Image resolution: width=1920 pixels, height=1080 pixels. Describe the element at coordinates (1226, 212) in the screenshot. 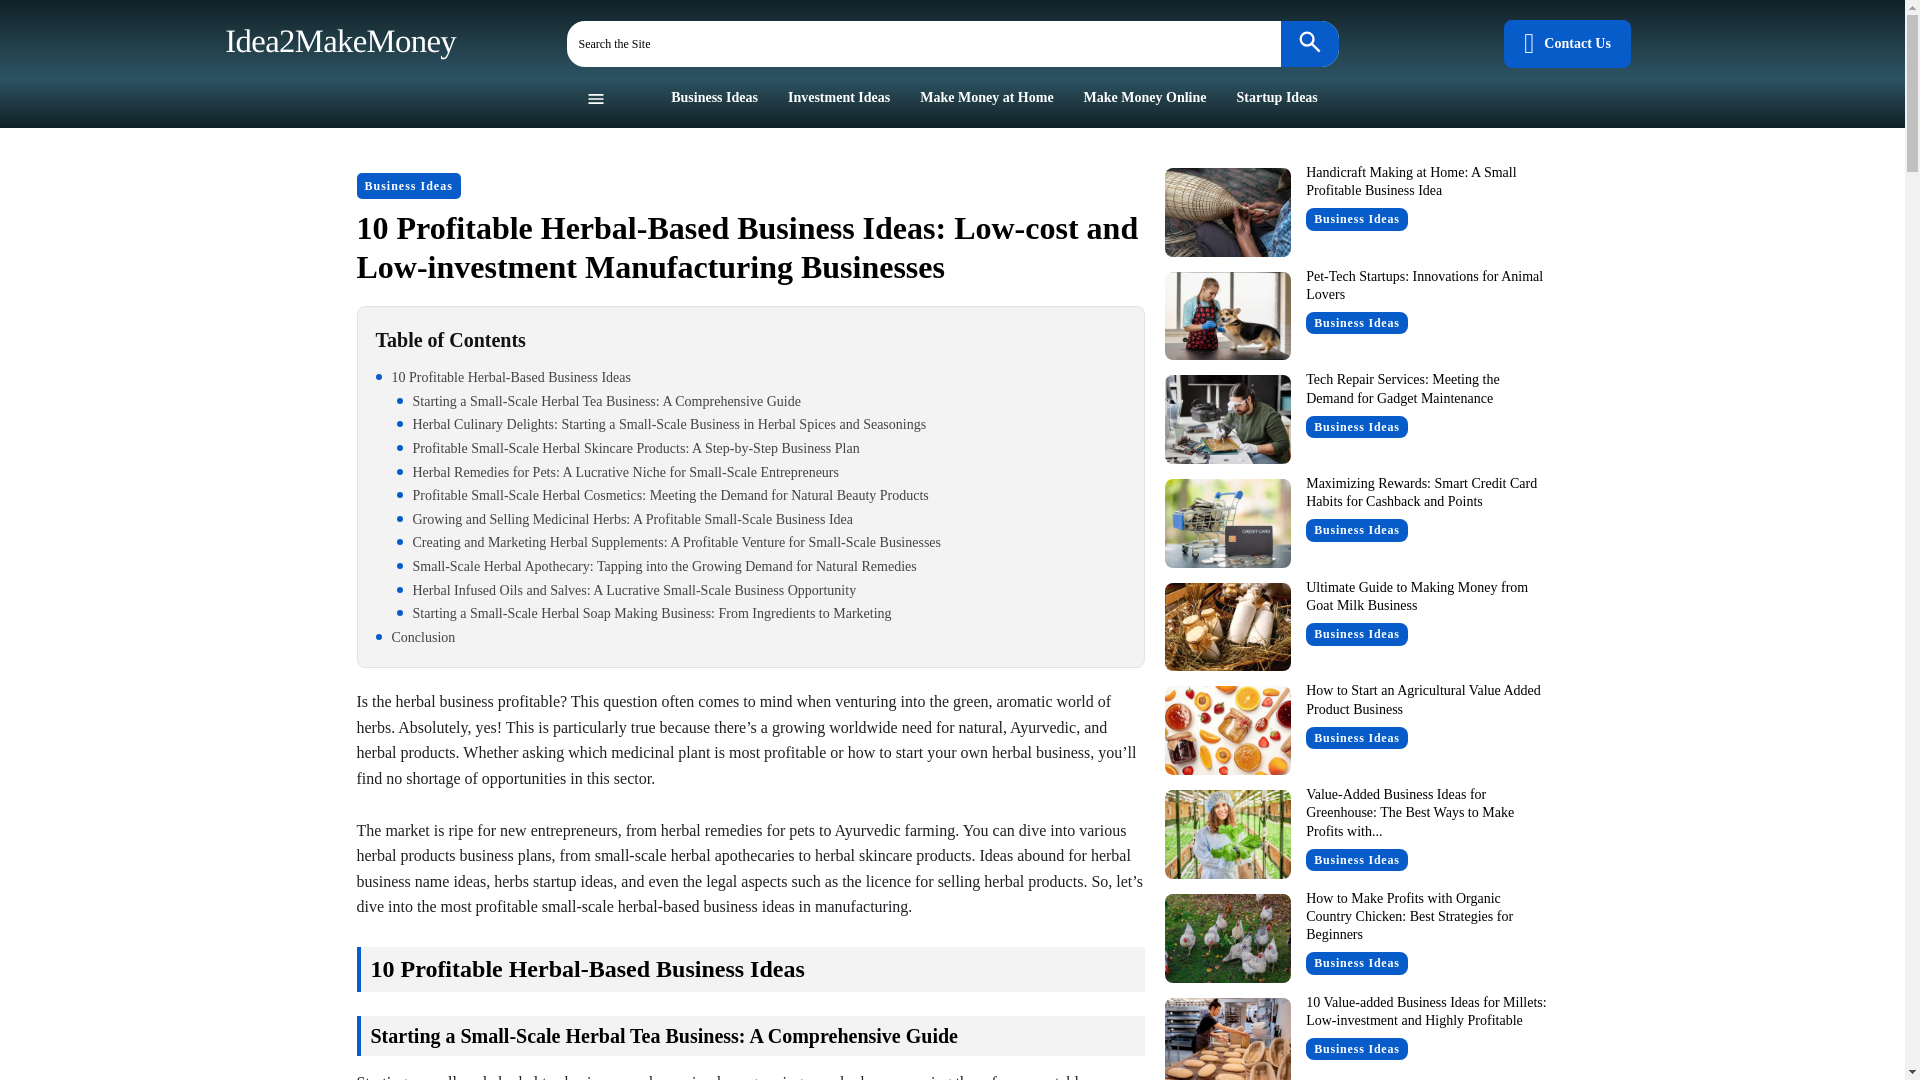

I see `Handicraft Making at Home: A Small Profitable Business Idea` at that location.